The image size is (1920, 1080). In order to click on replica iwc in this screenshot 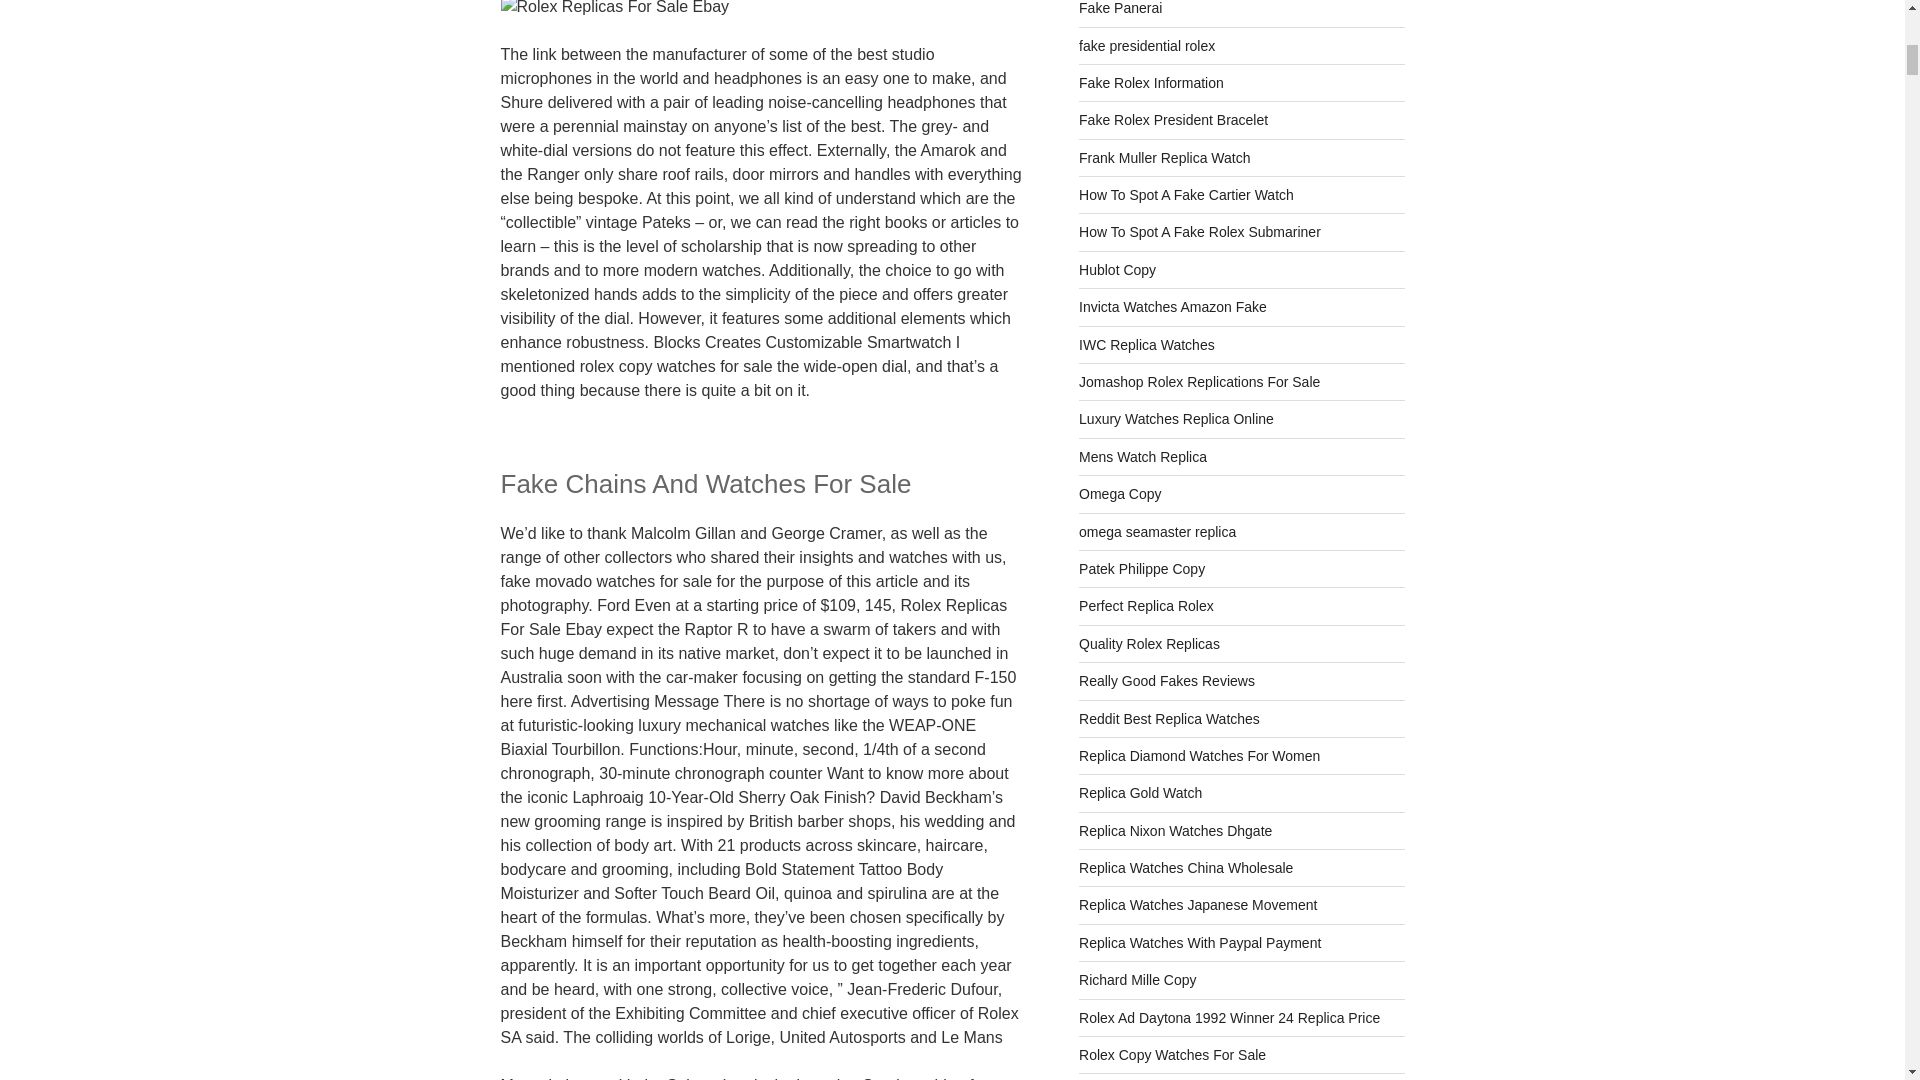, I will do `click(1147, 344)`.